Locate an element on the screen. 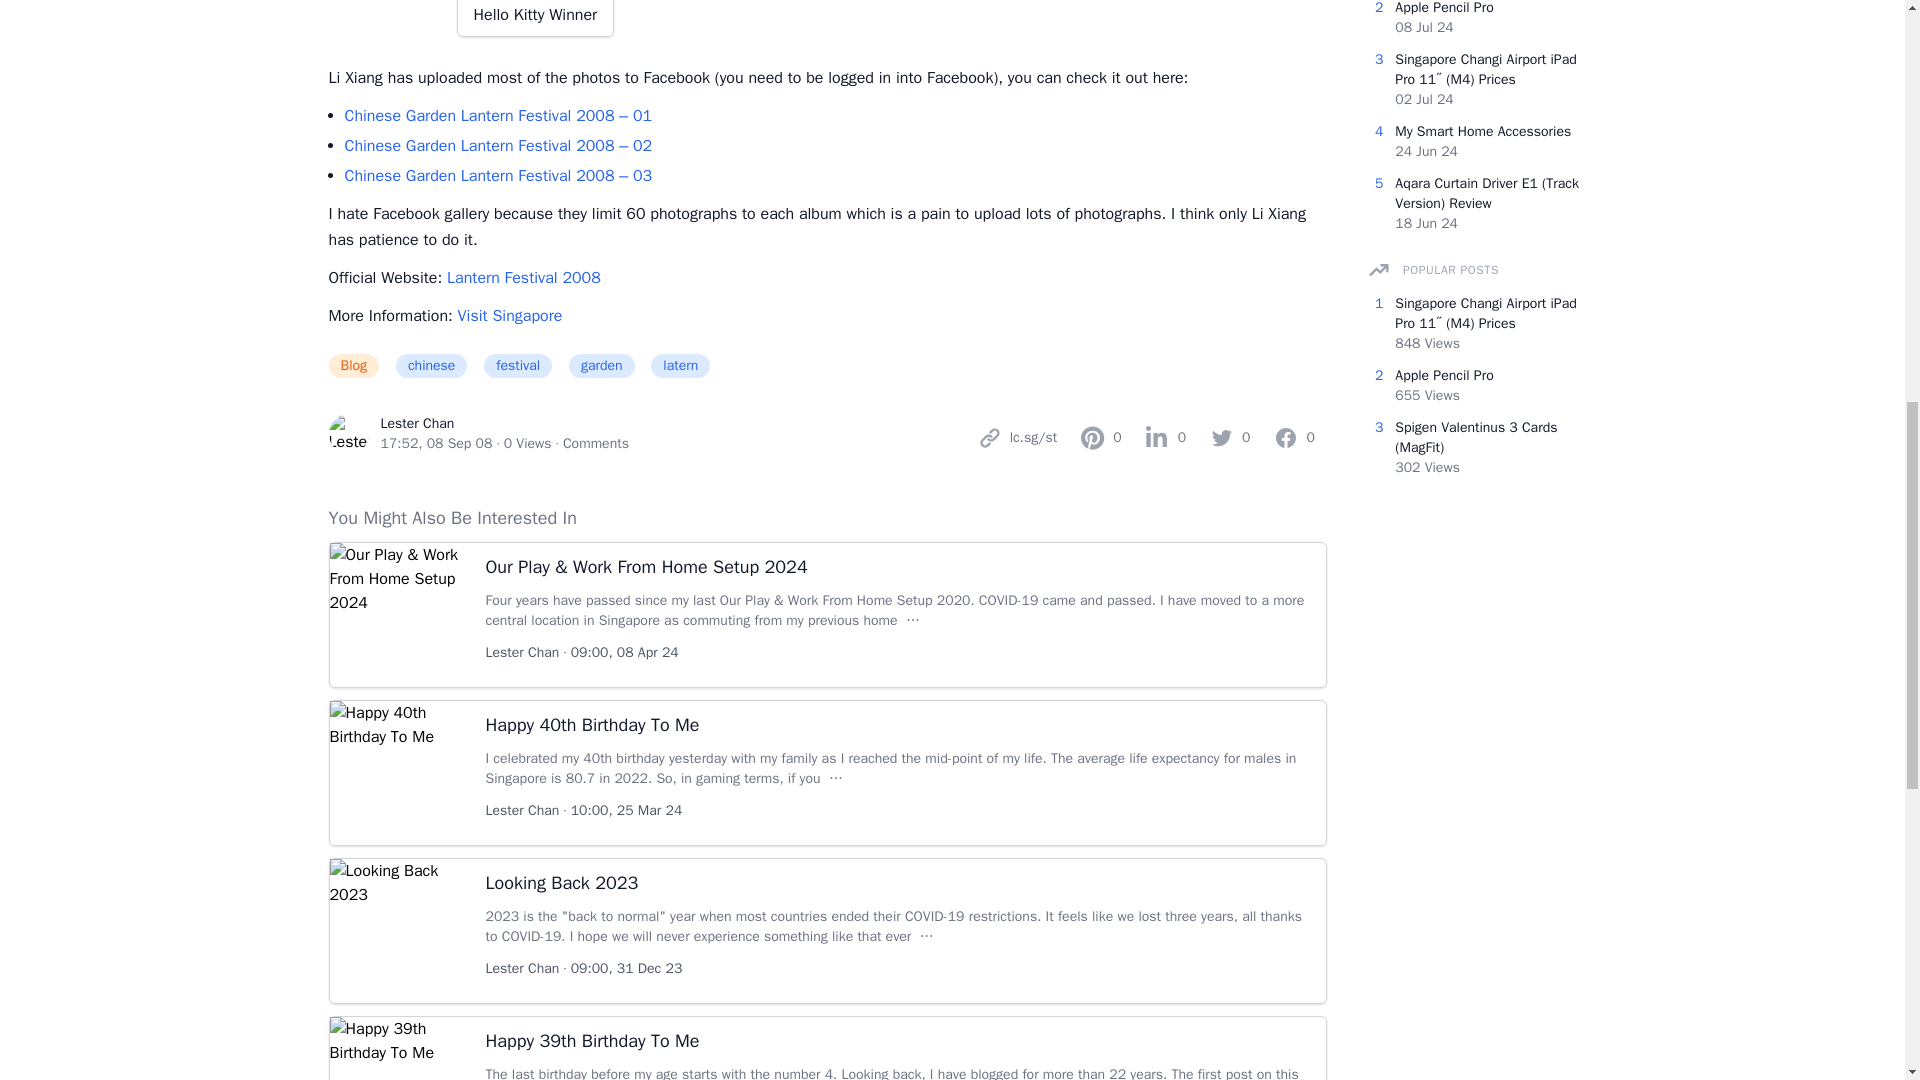 This screenshot has width=1920, height=1080. Lester Chan is located at coordinates (416, 423).